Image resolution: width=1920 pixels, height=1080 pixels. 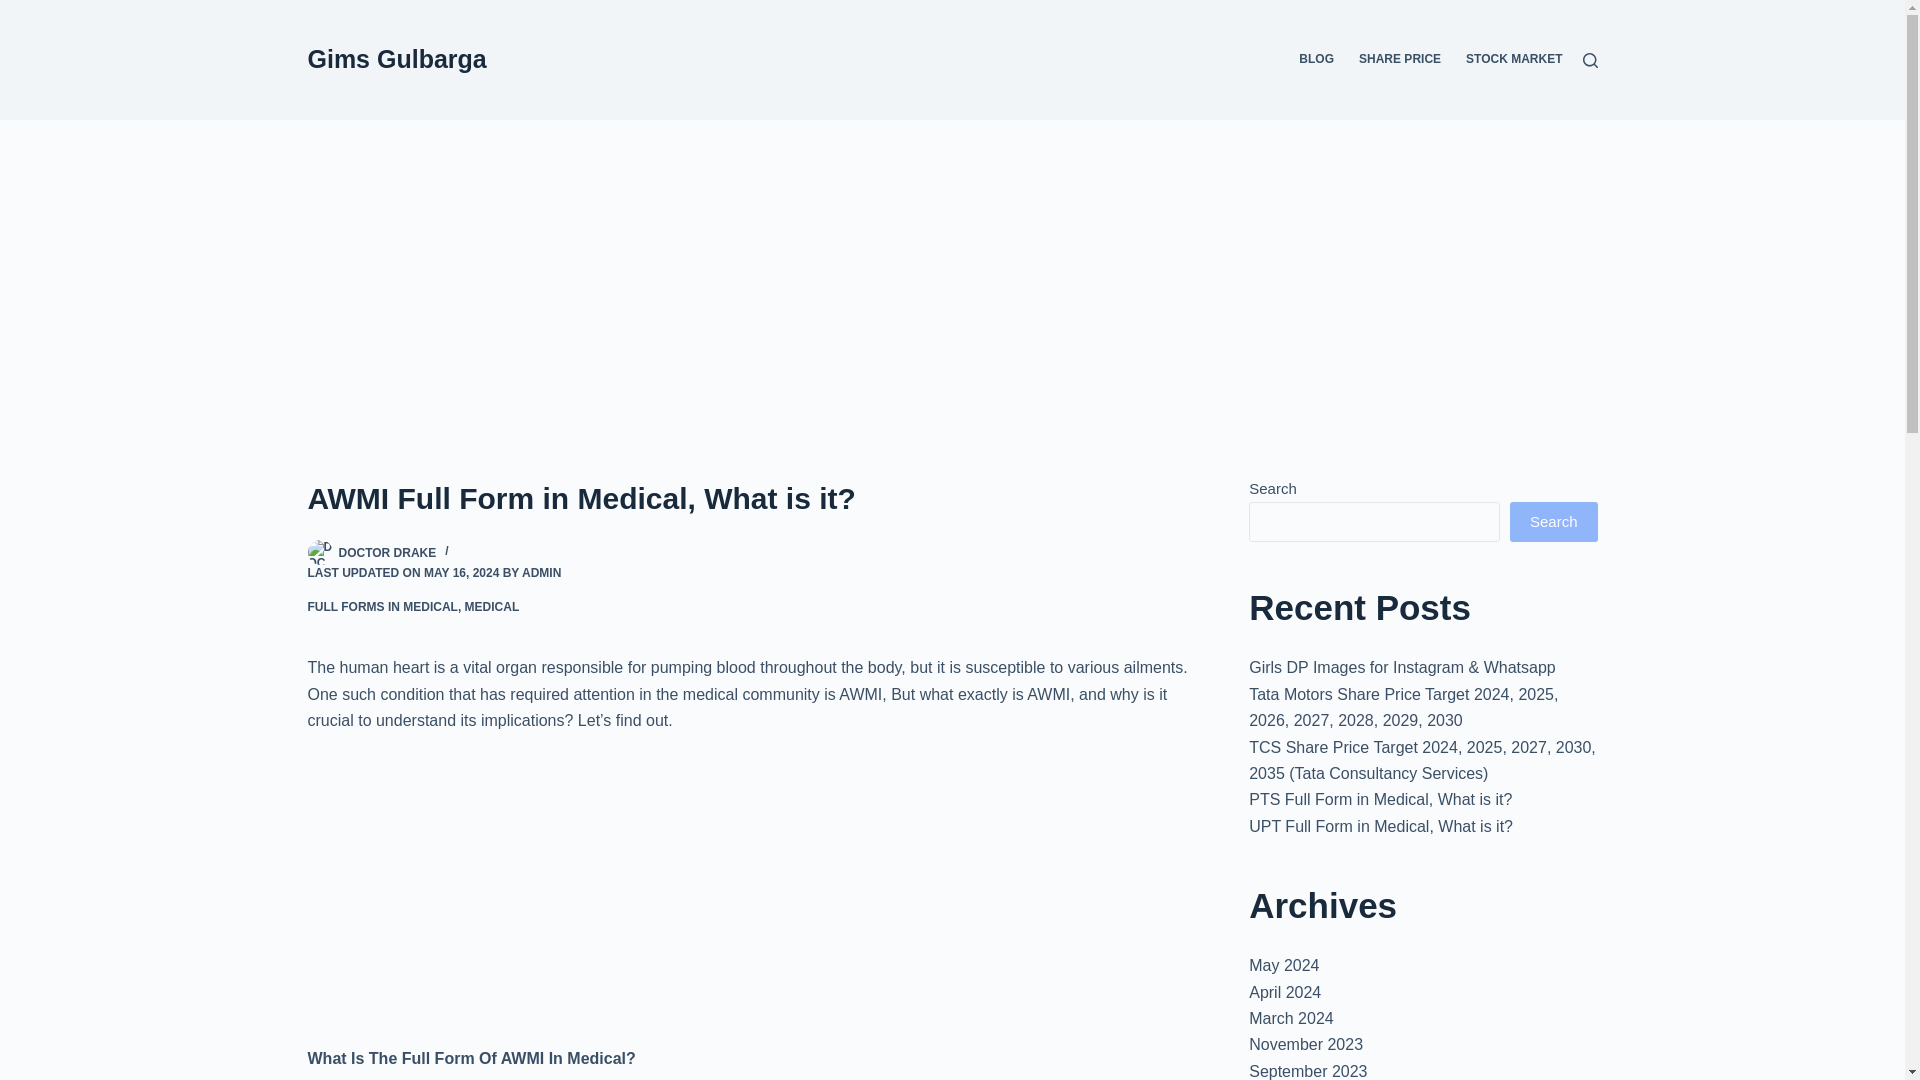 I want to click on UPT Full Form in Medical, What is it?, so click(x=1380, y=826).